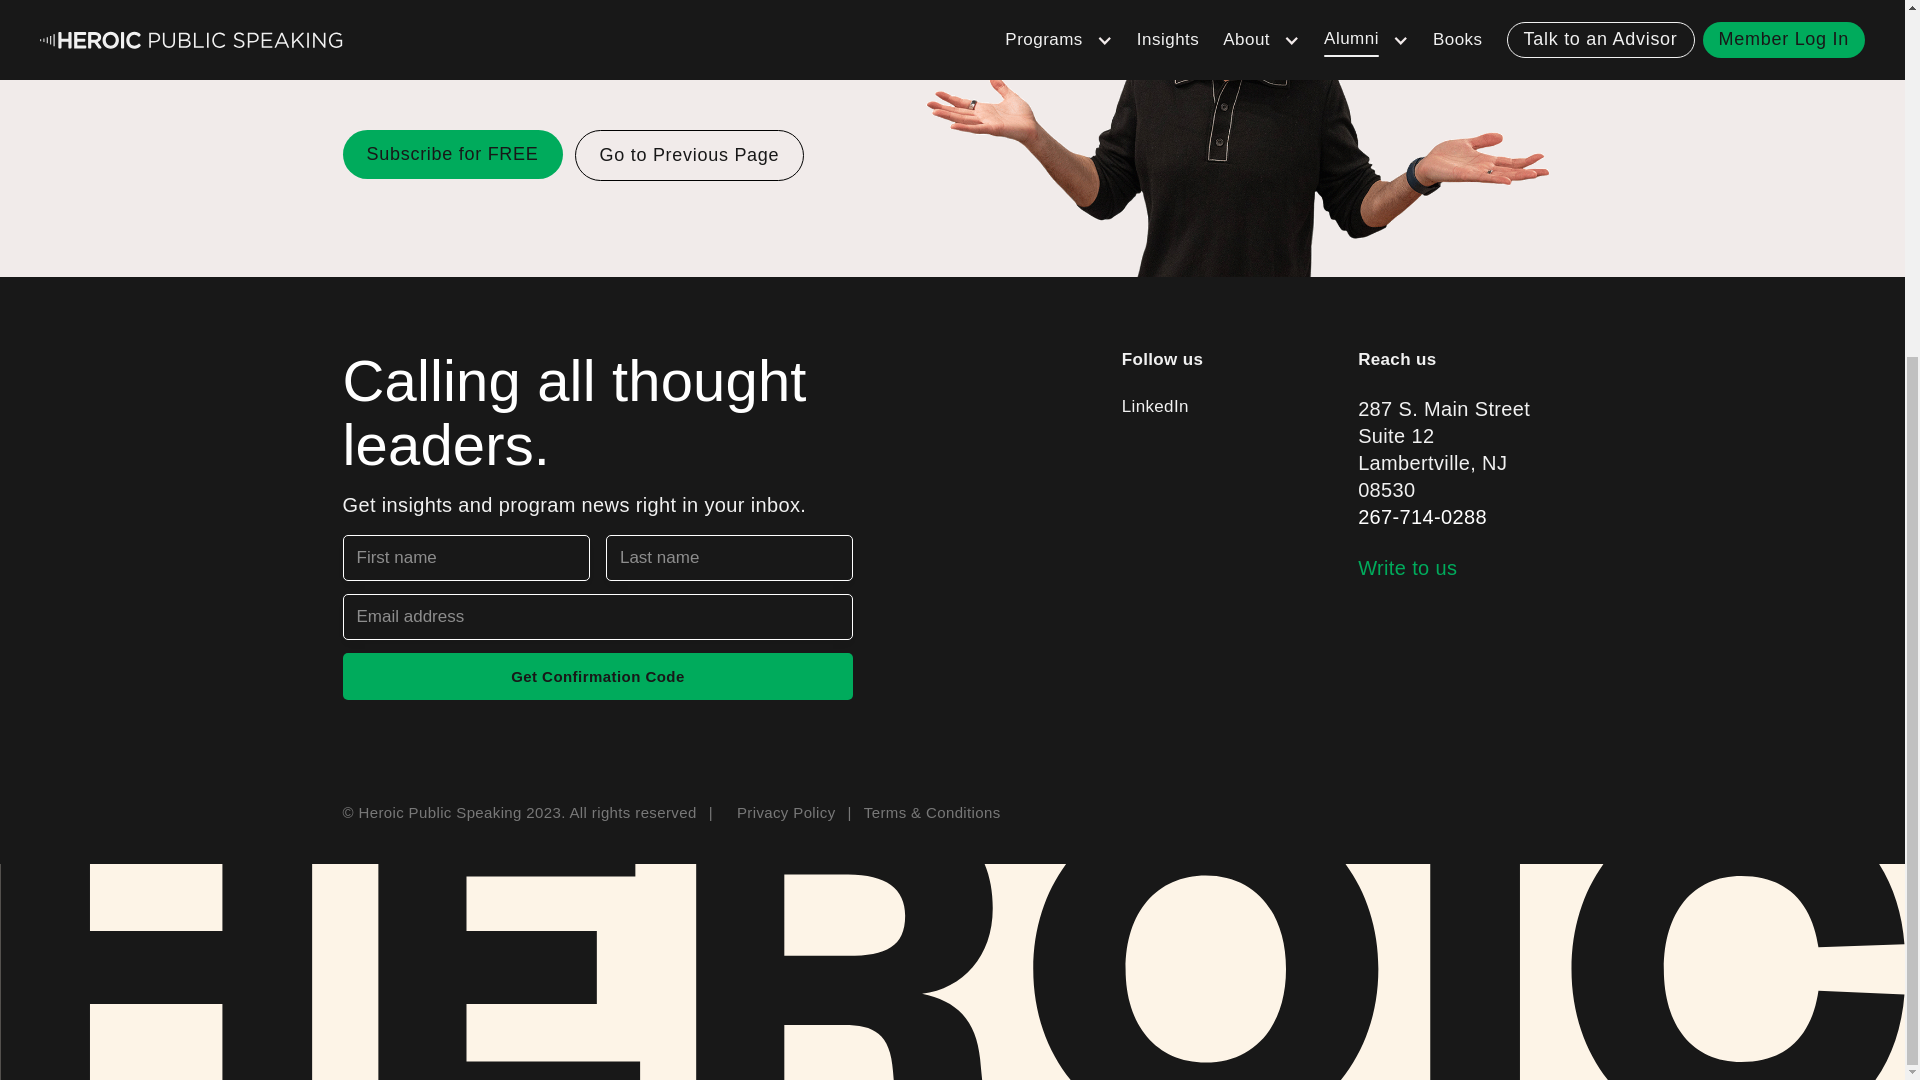 The height and width of the screenshot is (1080, 1920). What do you see at coordinates (1422, 517) in the screenshot?
I see `267-714-0288` at bounding box center [1422, 517].